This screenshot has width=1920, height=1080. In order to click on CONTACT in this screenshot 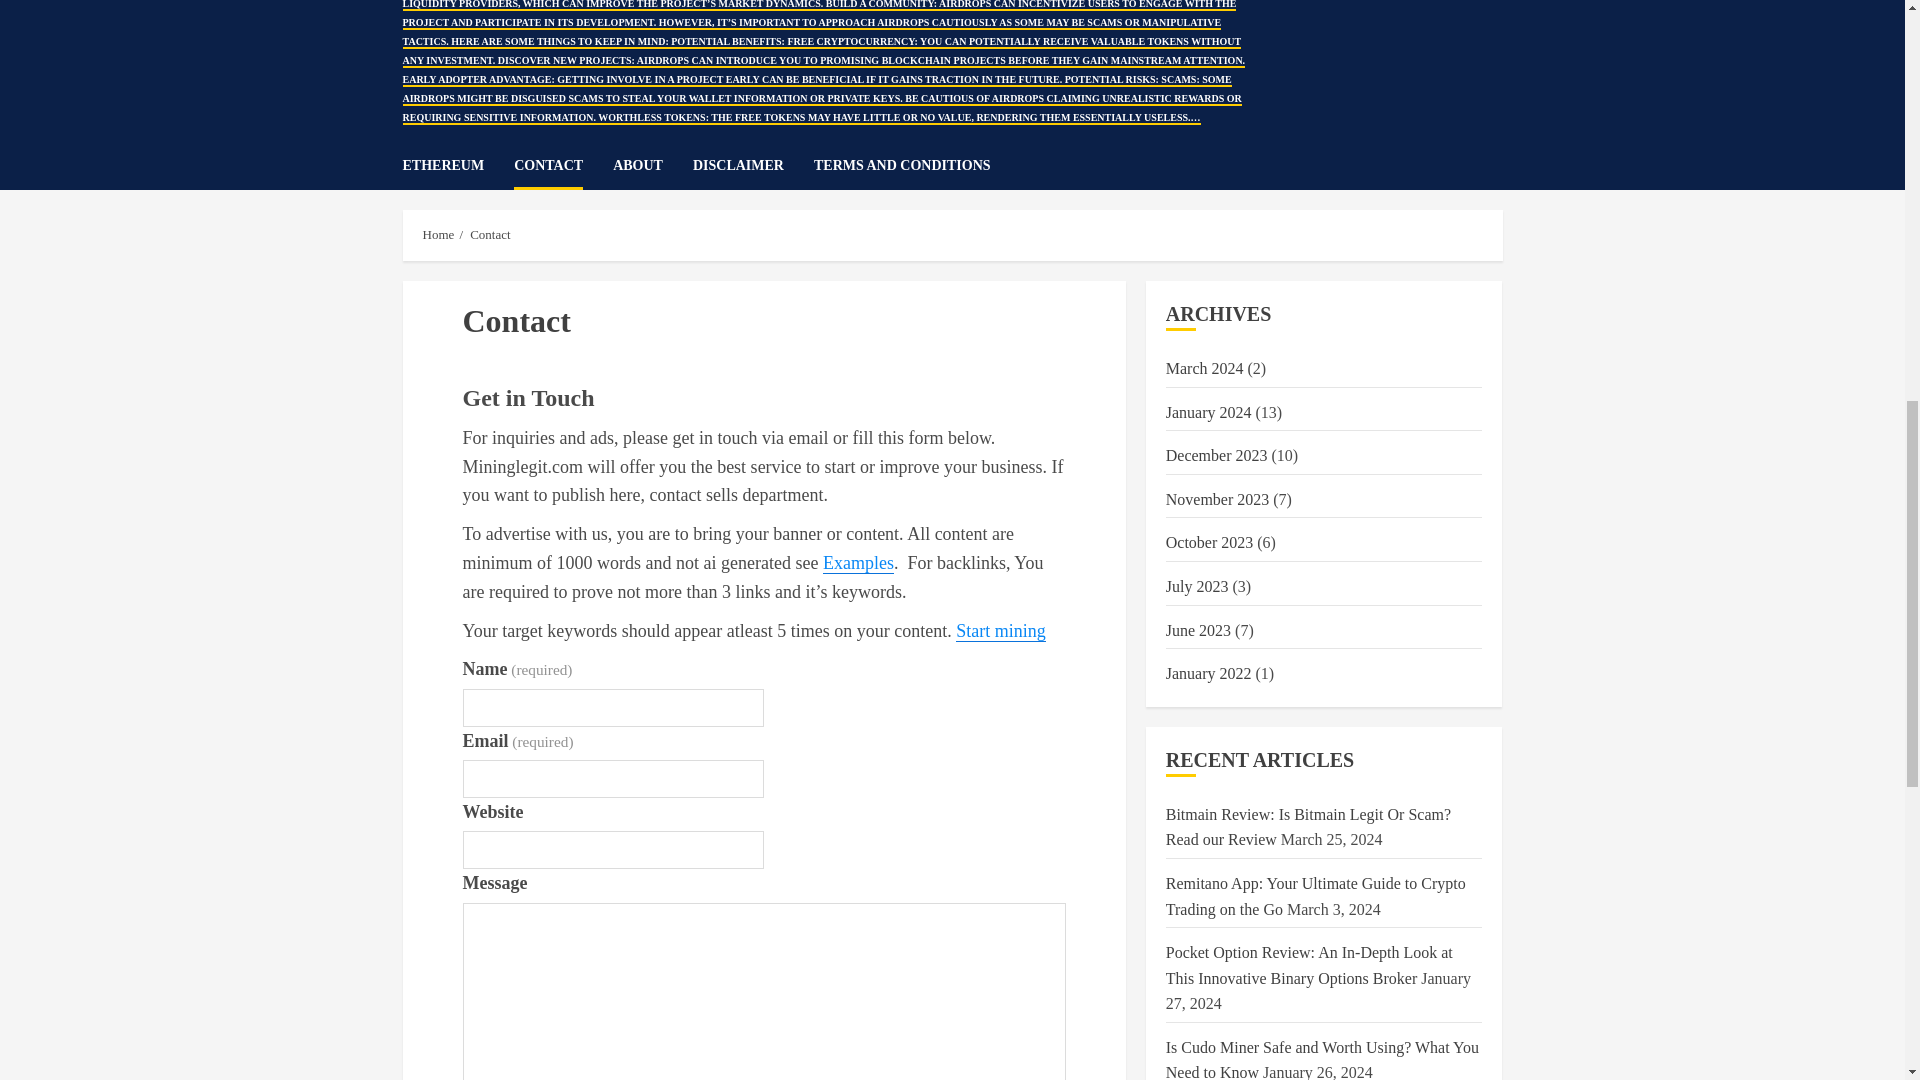, I will do `click(563, 166)`.